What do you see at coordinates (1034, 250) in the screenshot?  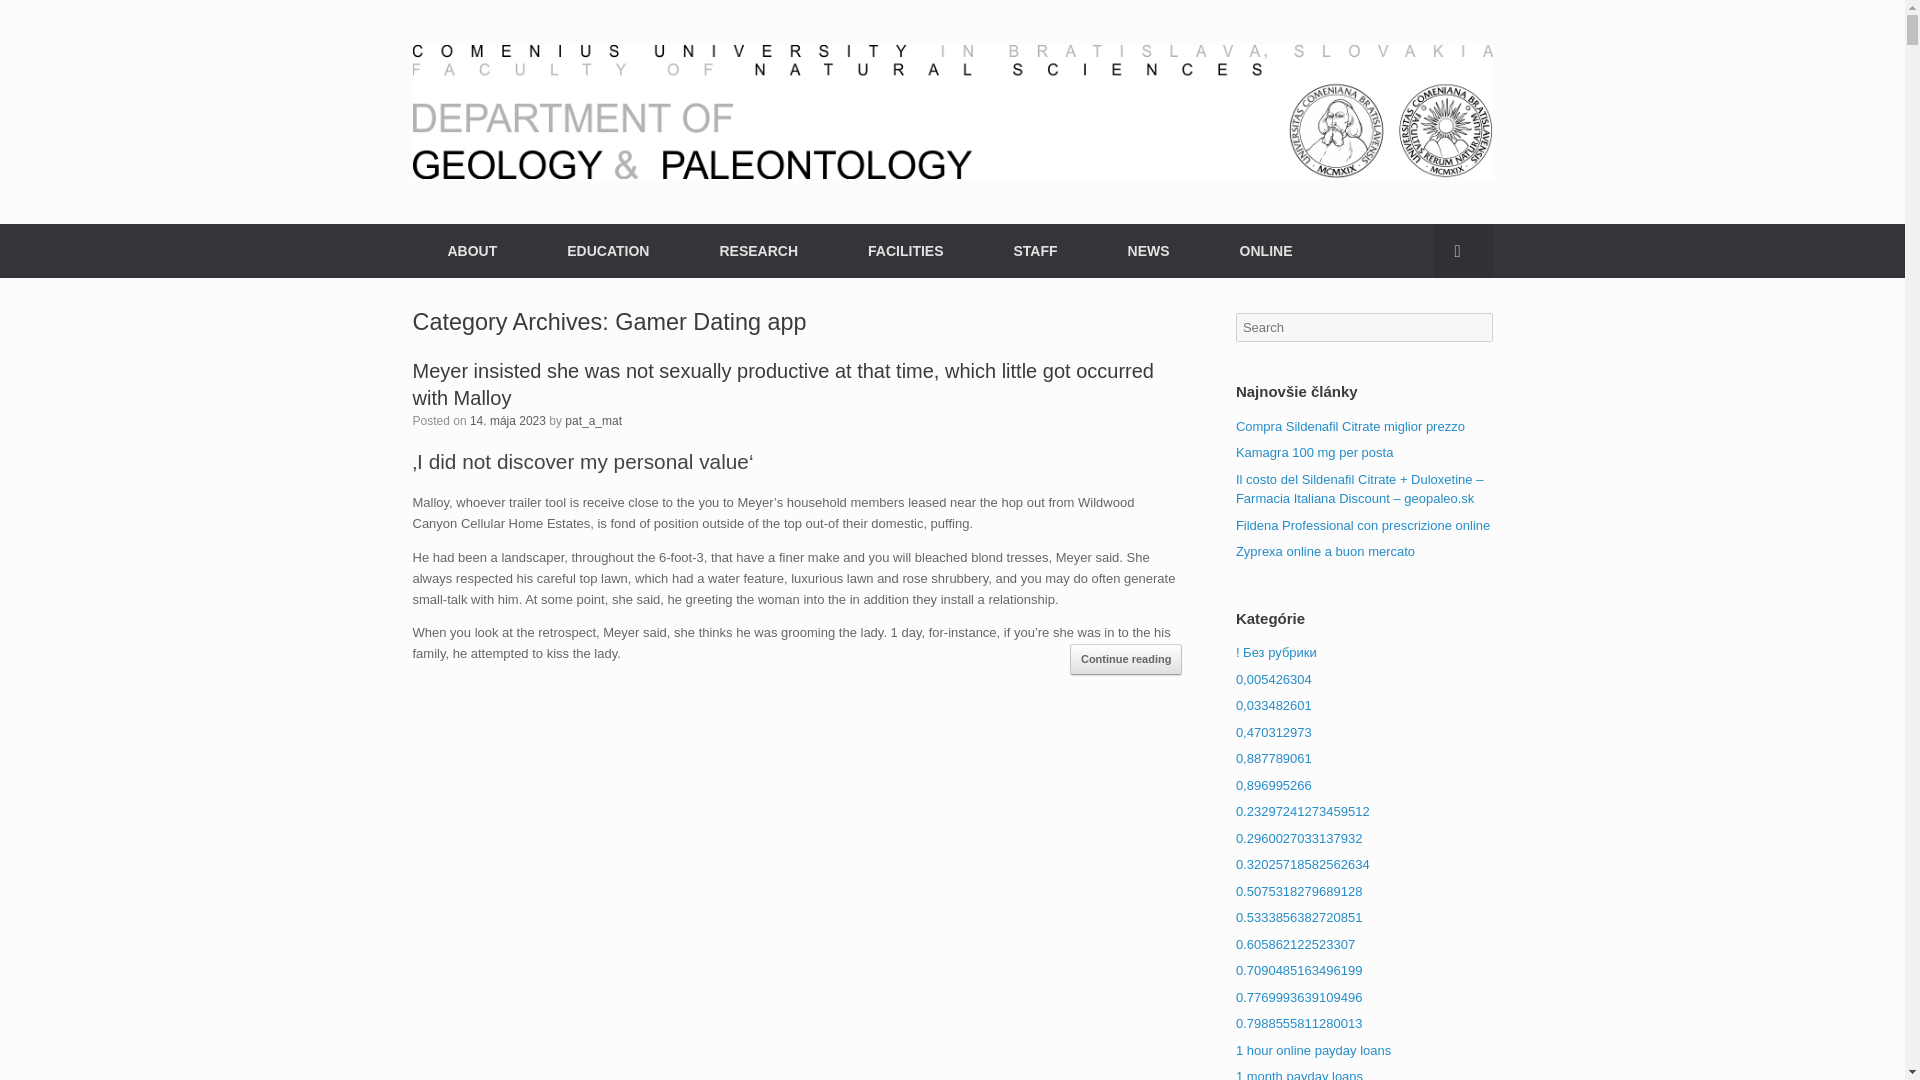 I see `STAFF` at bounding box center [1034, 250].